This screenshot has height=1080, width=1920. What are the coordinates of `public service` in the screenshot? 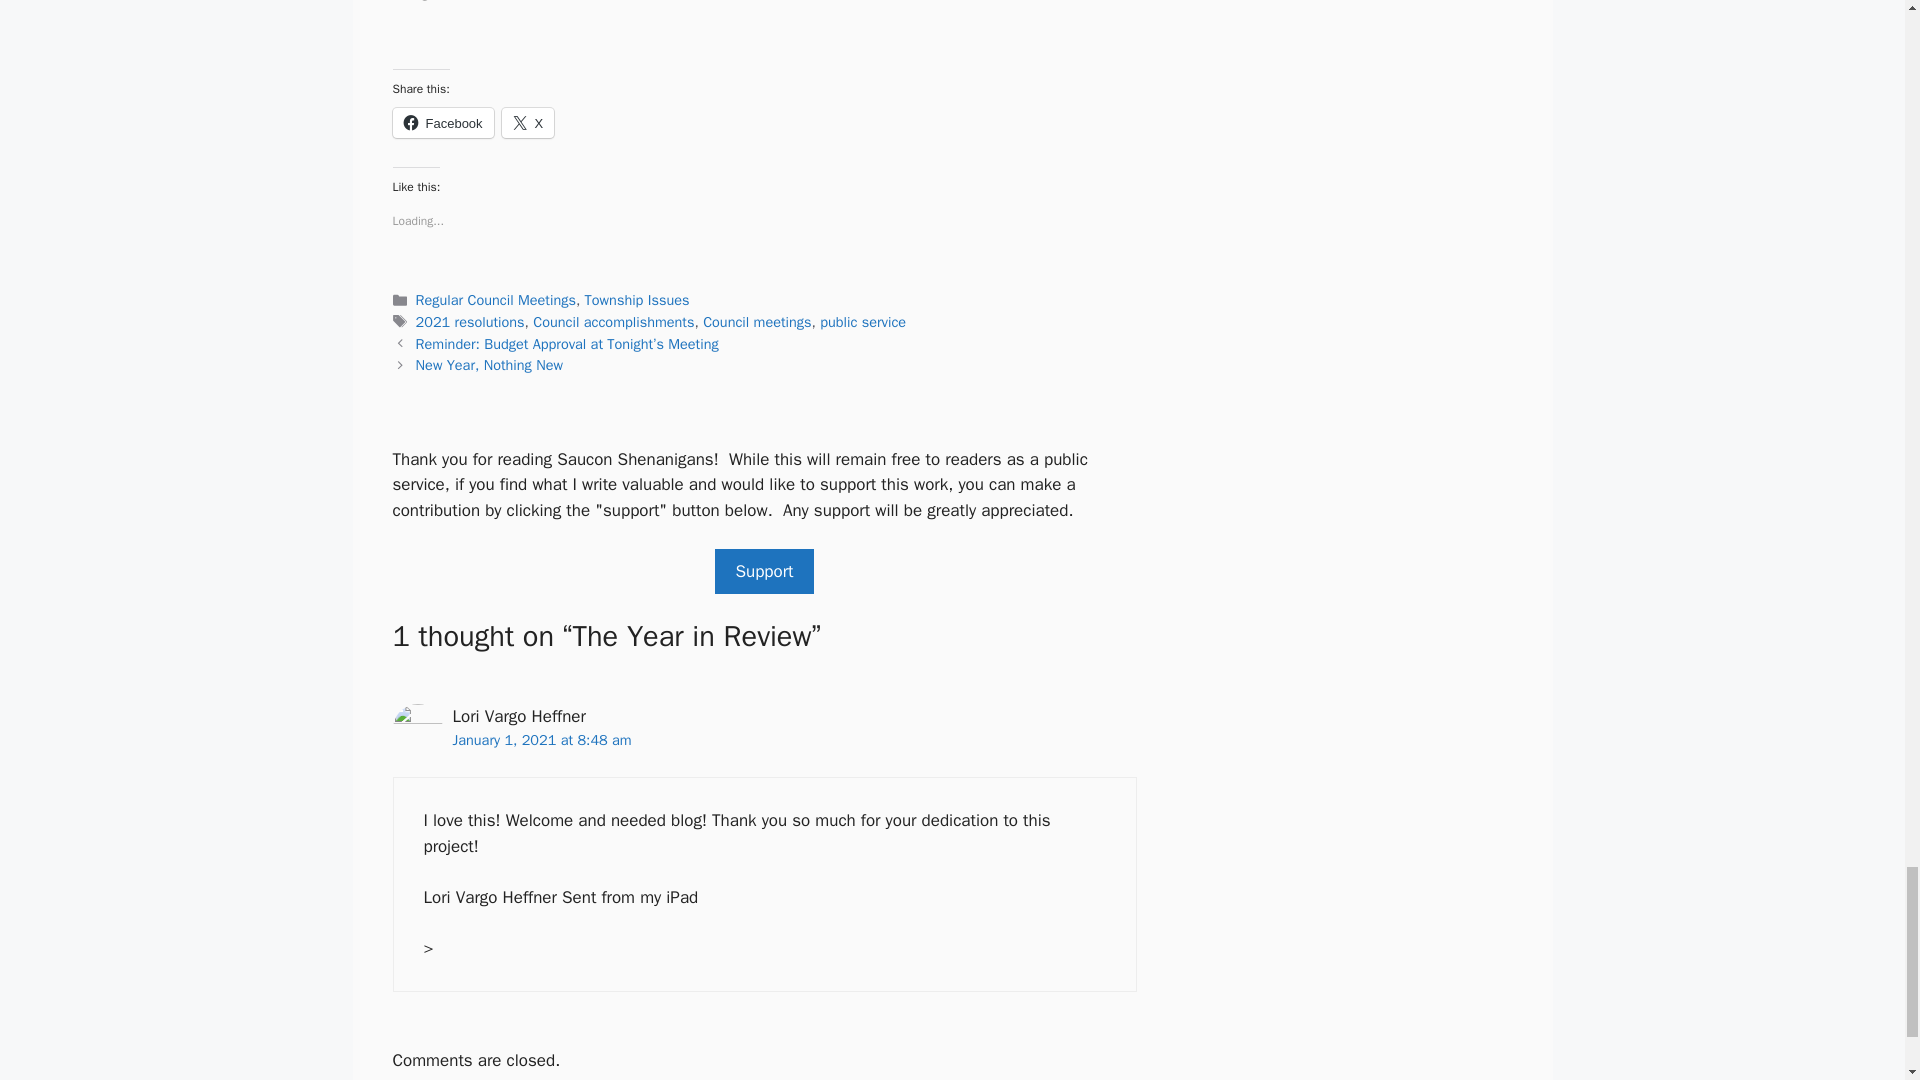 It's located at (862, 322).